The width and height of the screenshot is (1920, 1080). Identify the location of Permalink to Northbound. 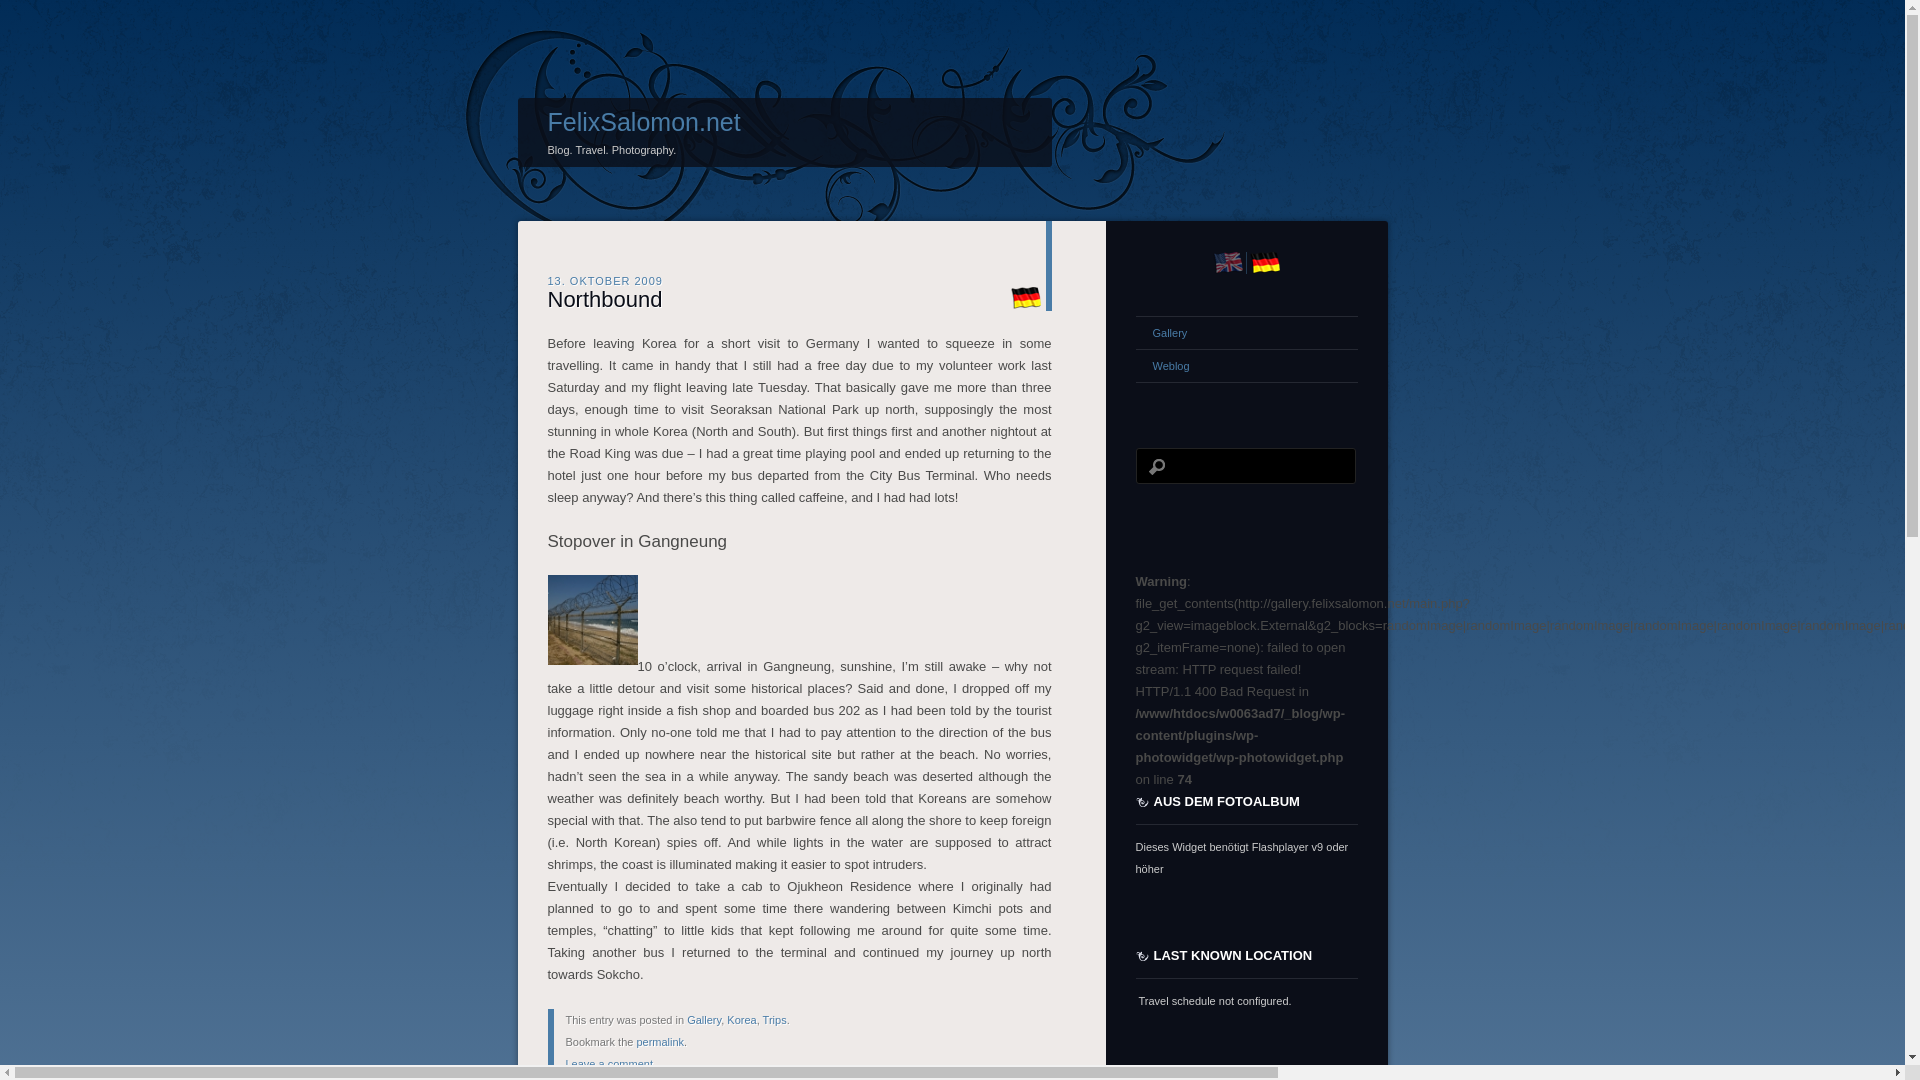
(659, 1041).